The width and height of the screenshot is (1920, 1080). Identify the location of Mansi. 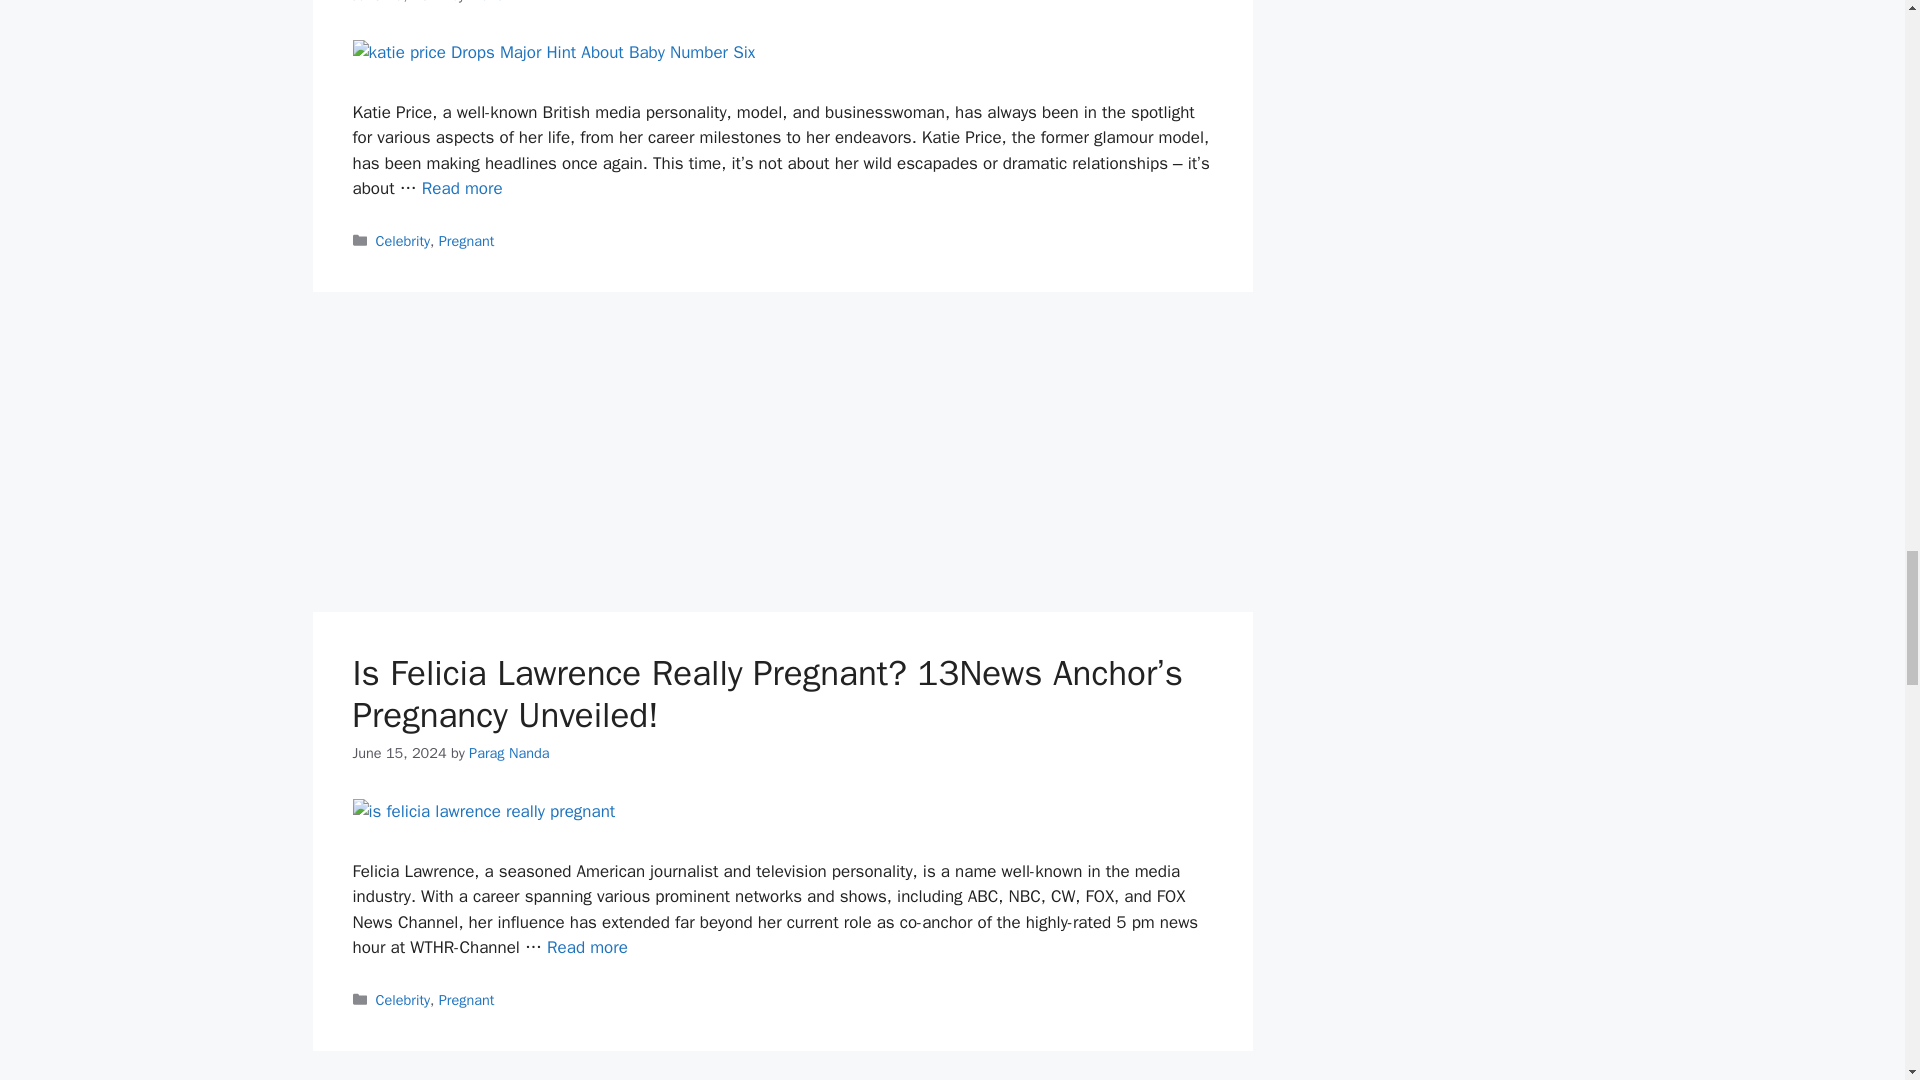
(487, 2).